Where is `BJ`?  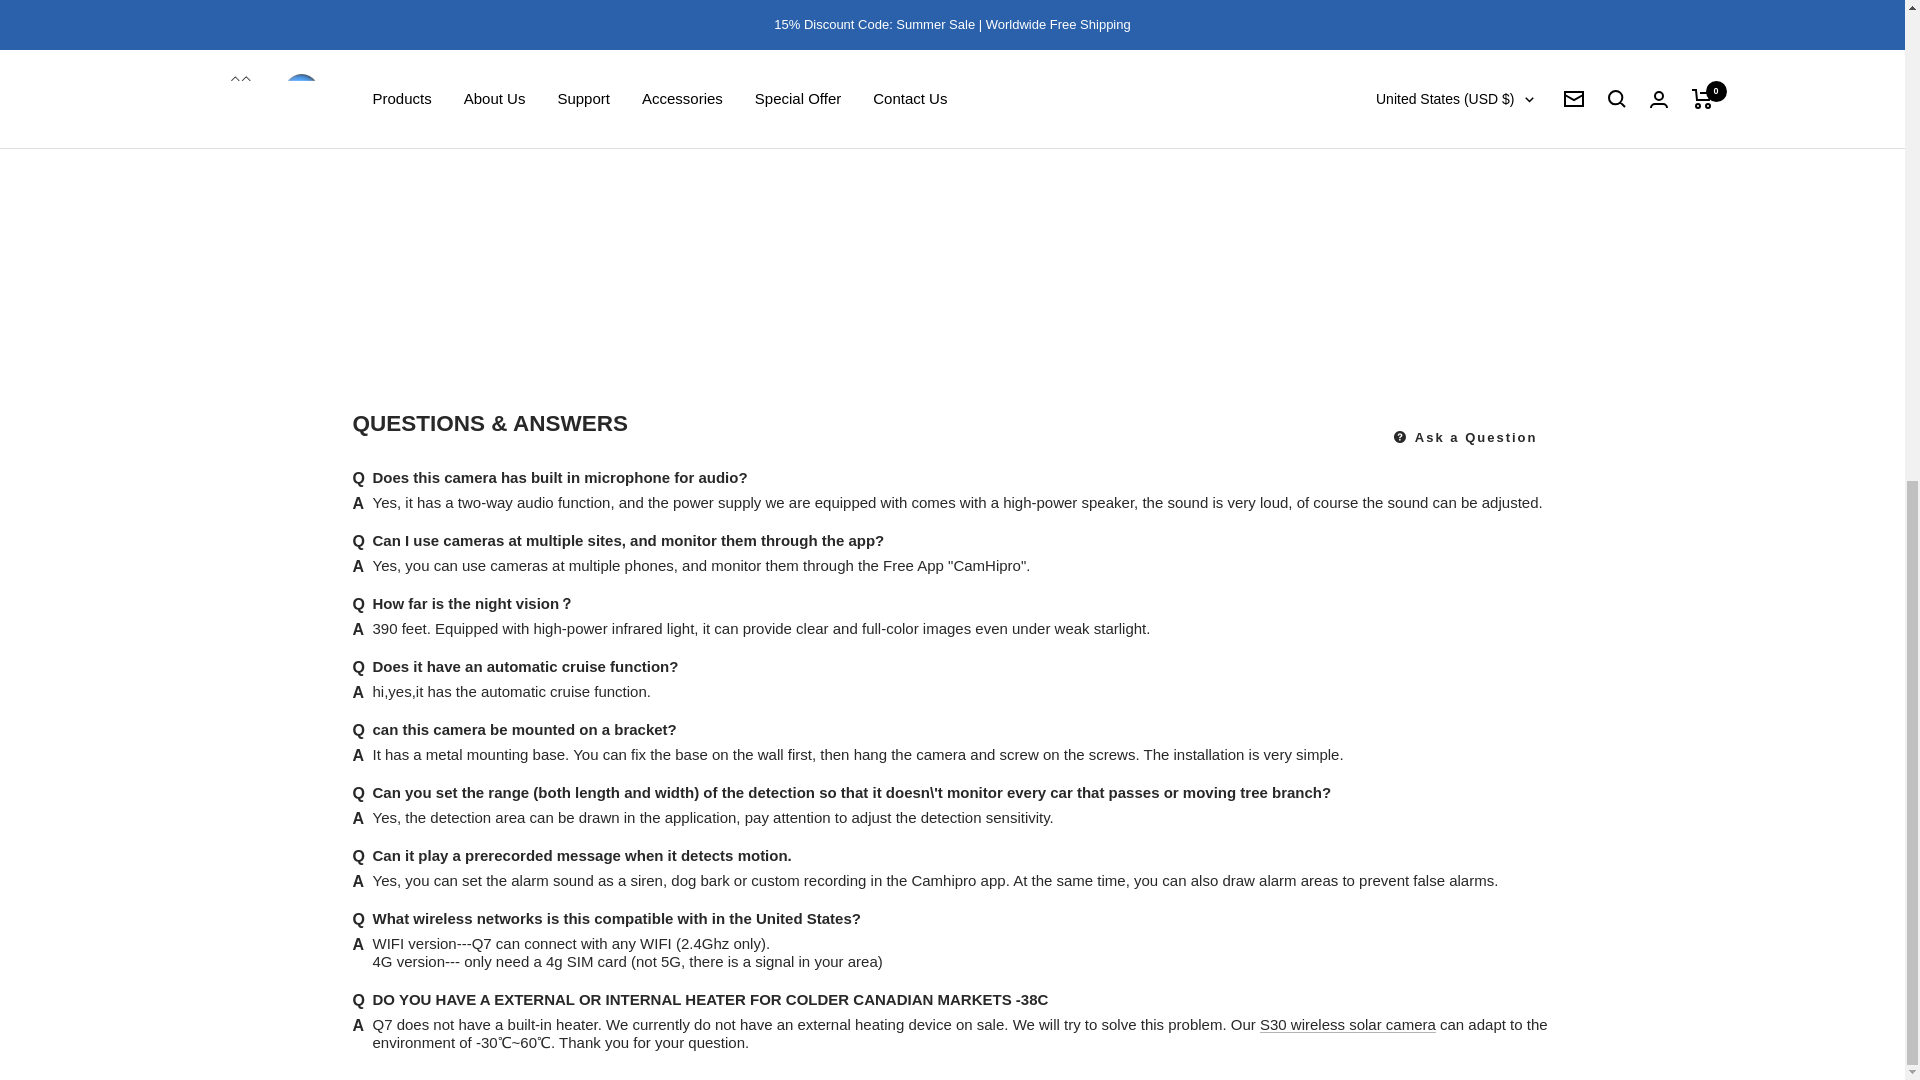
BJ is located at coordinates (1376, 31).